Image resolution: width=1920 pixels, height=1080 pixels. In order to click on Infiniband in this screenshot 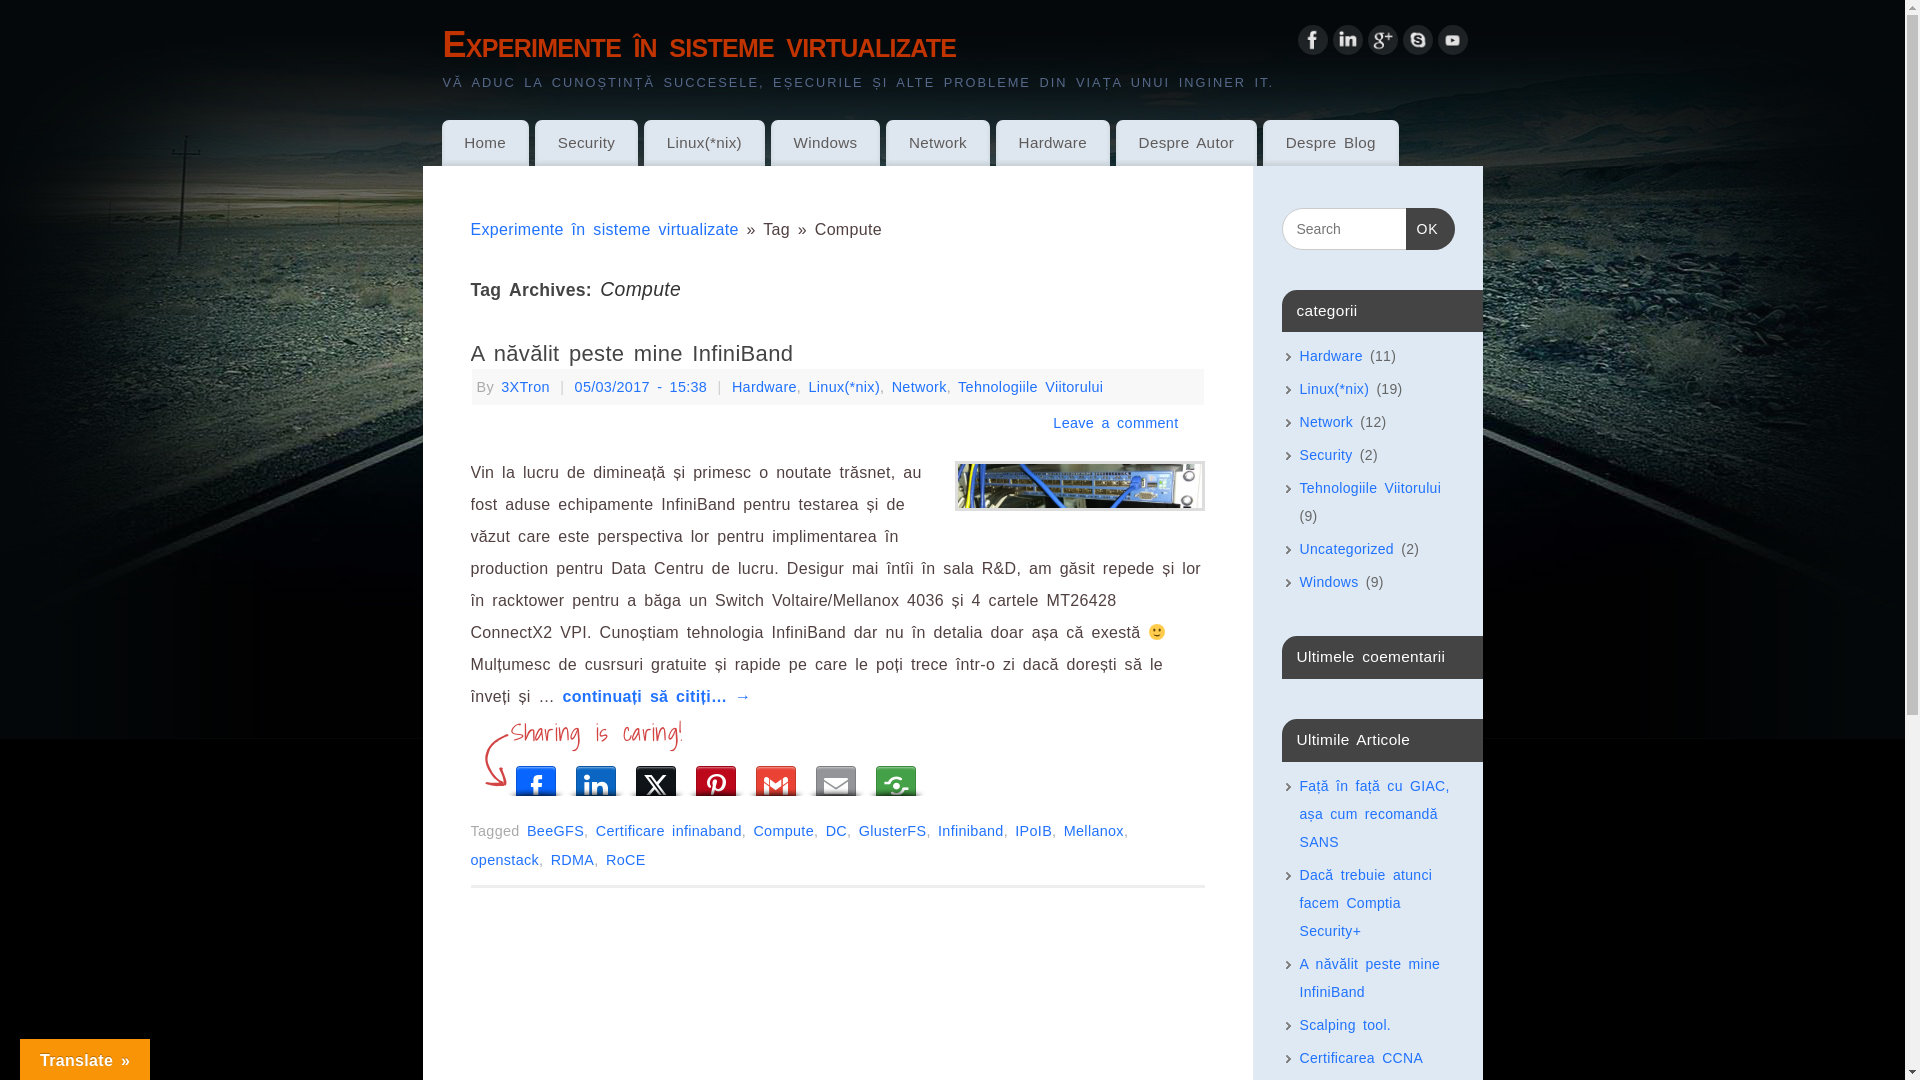, I will do `click(971, 831)`.